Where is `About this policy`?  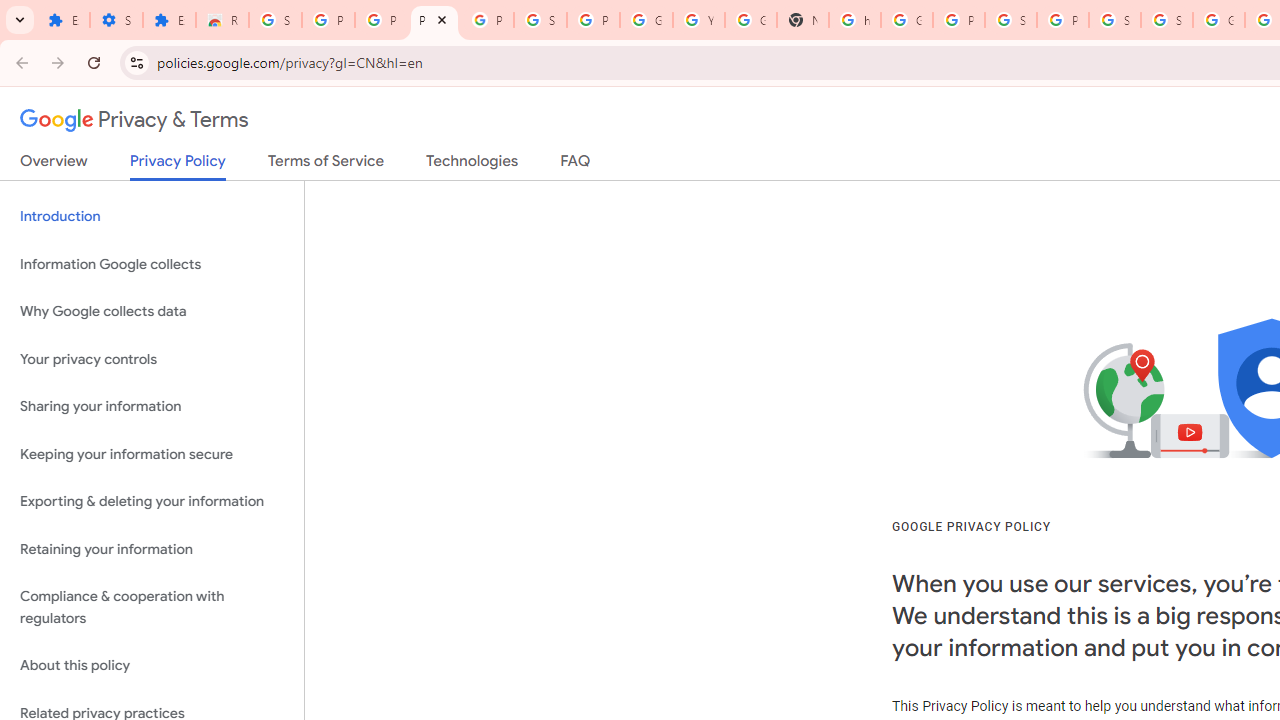
About this policy is located at coordinates (152, 666).